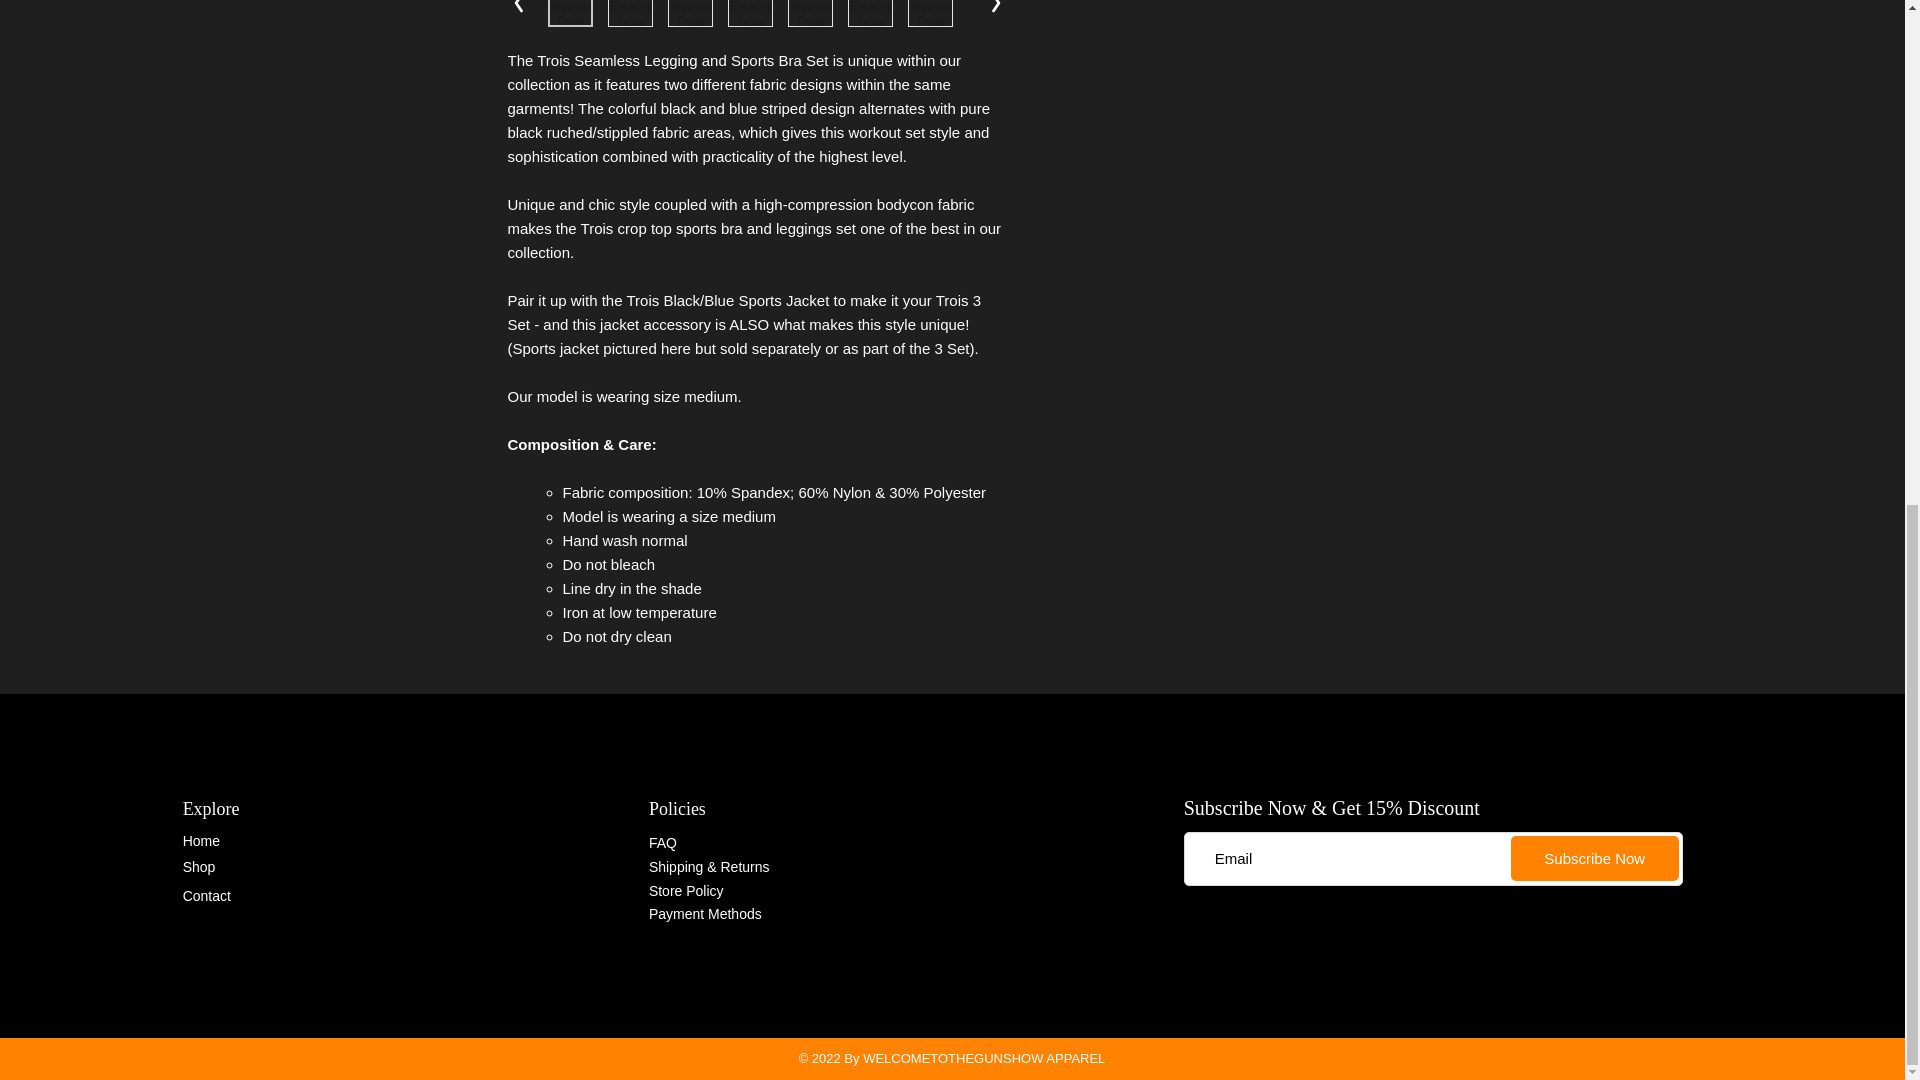  I want to click on Payment Methods, so click(705, 914).